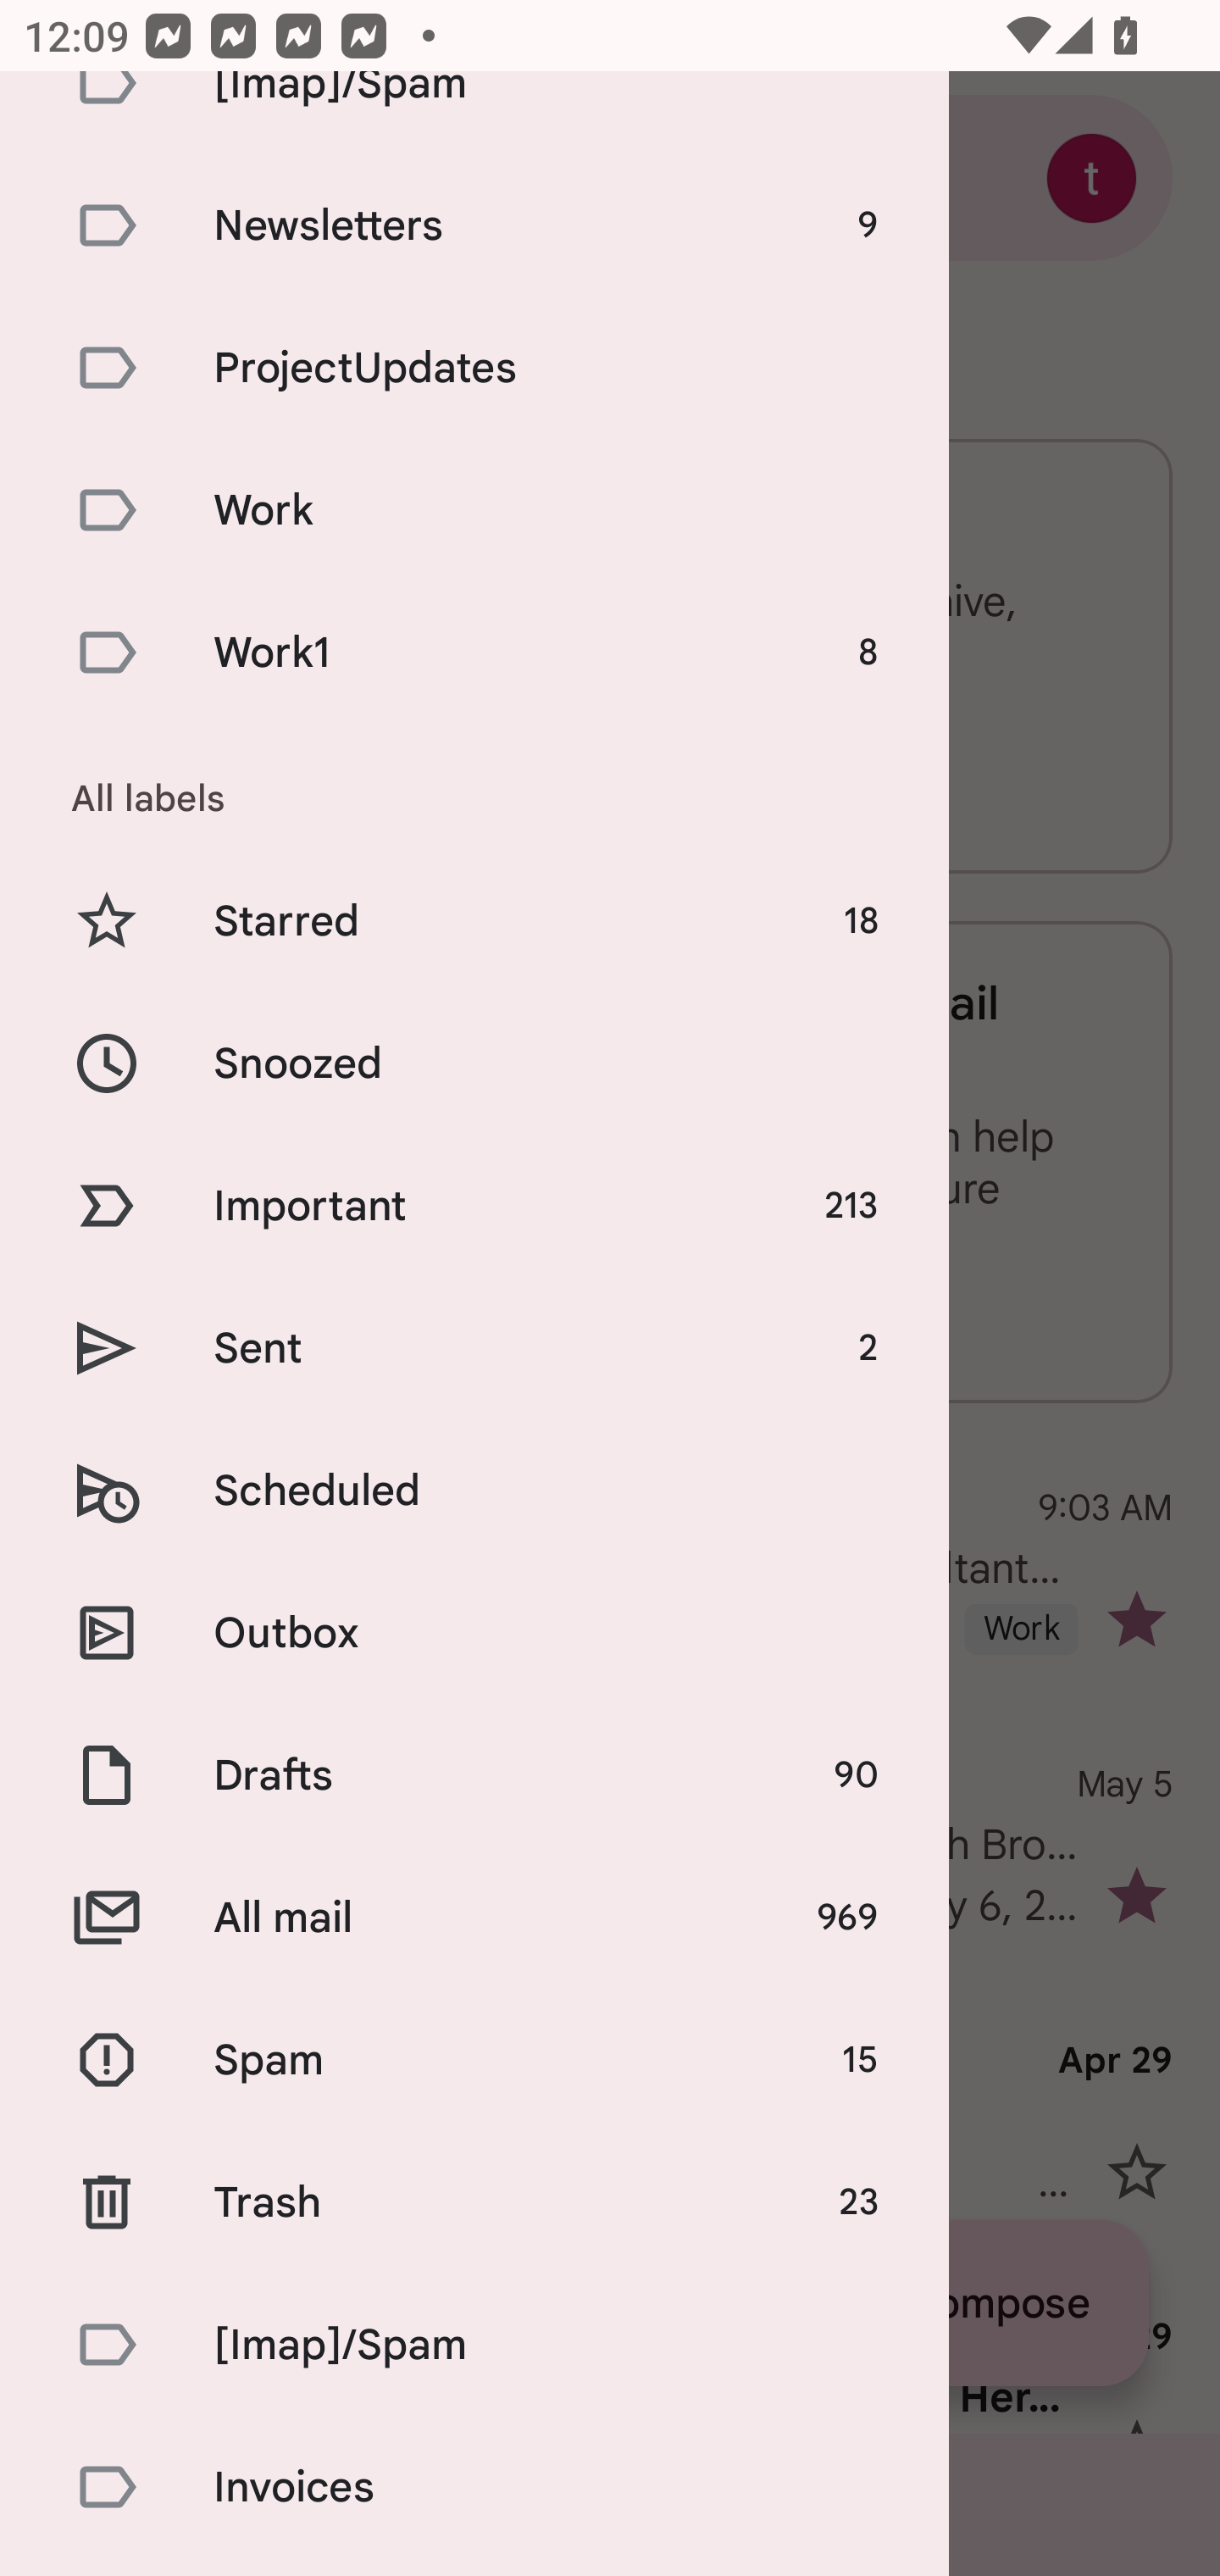 This screenshot has height=2576, width=1220. What do you see at coordinates (474, 366) in the screenshot?
I see `ProjectUpdates` at bounding box center [474, 366].